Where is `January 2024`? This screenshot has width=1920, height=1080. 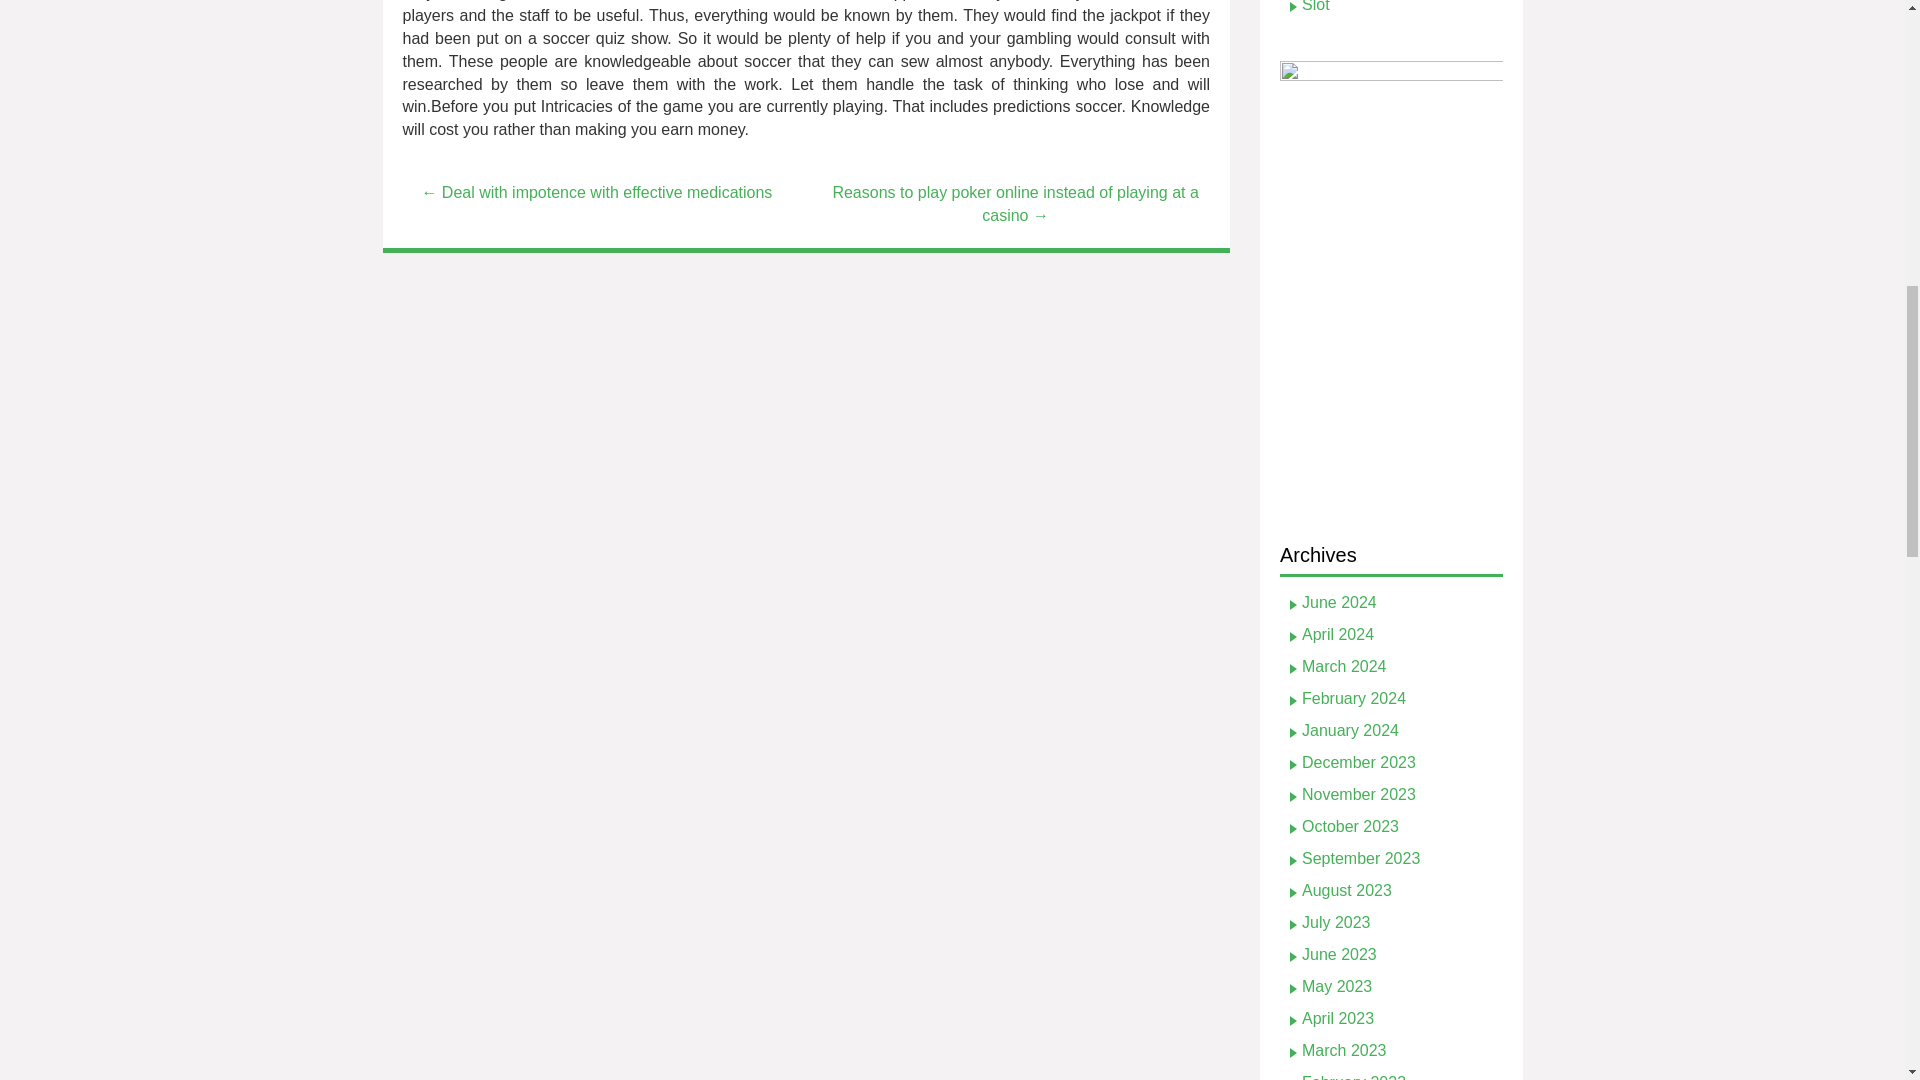 January 2024 is located at coordinates (1350, 730).